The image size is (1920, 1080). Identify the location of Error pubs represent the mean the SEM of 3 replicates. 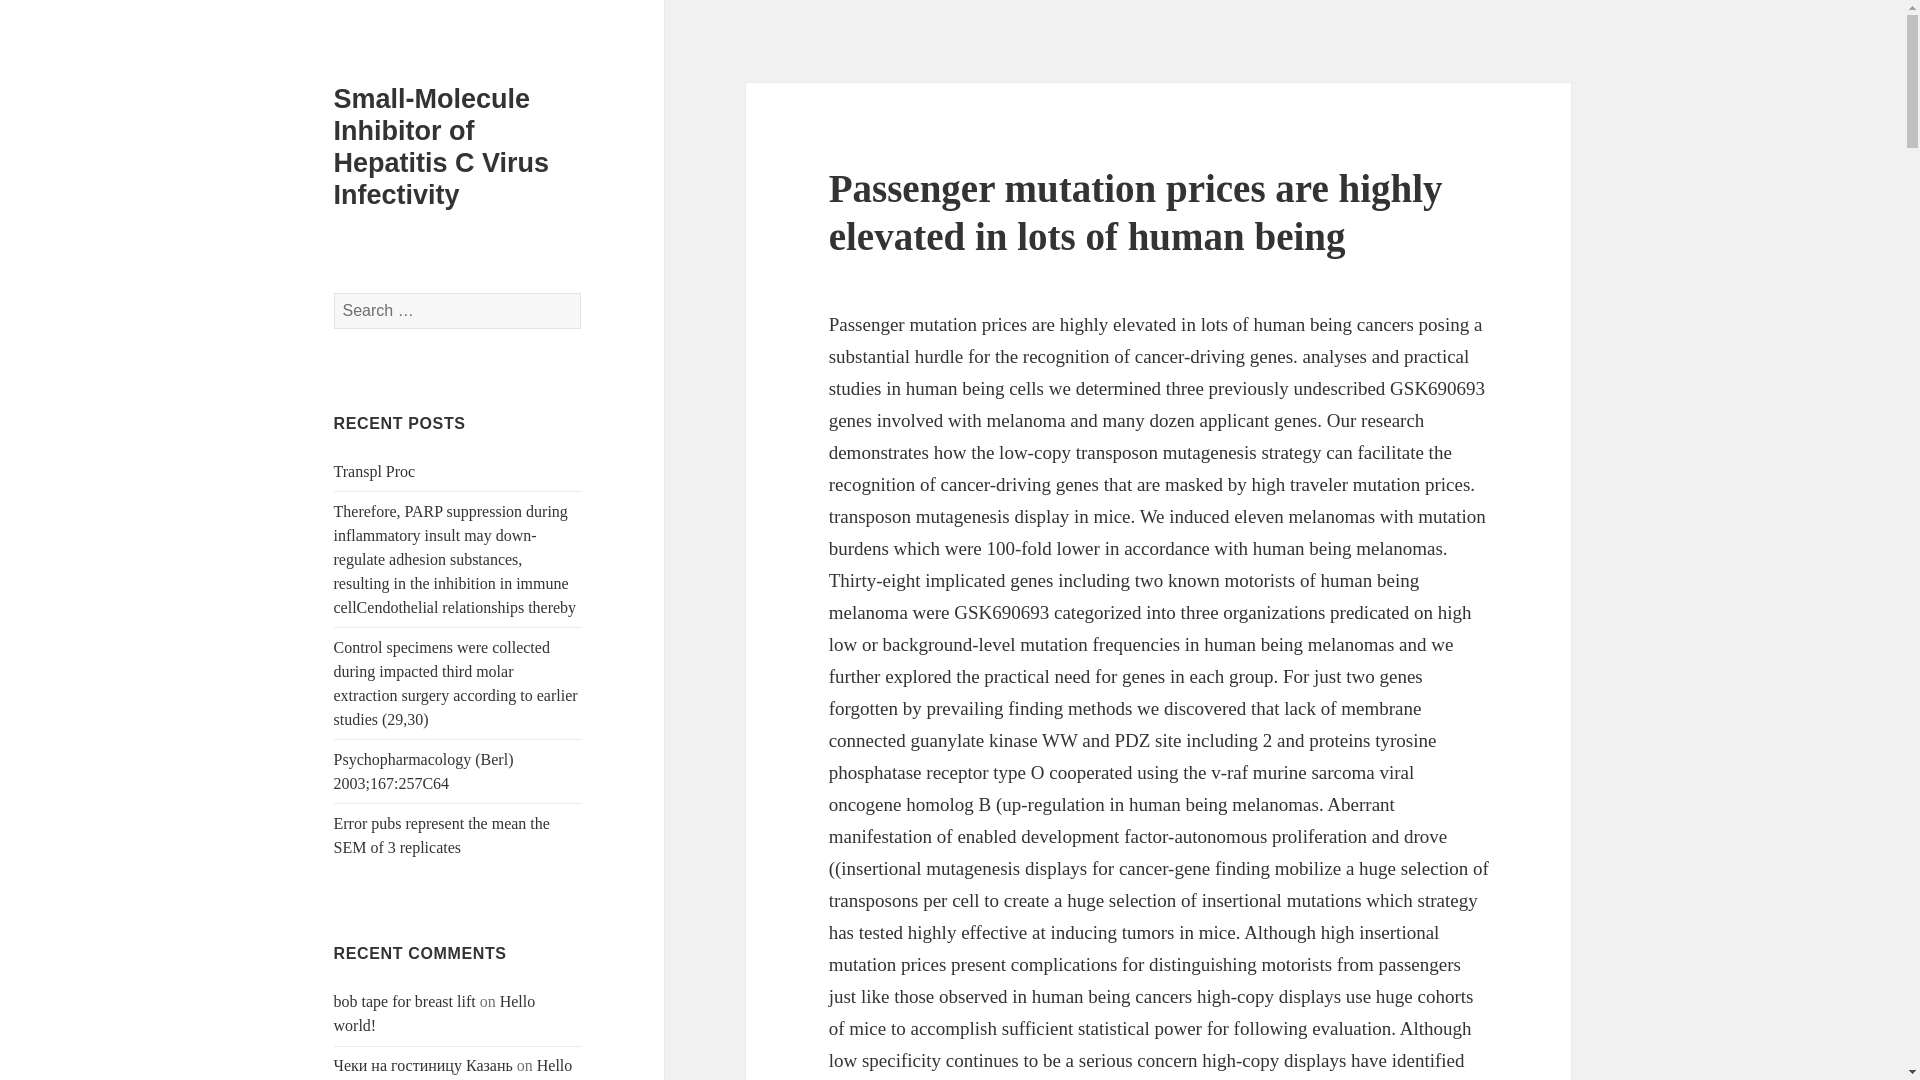
(442, 836).